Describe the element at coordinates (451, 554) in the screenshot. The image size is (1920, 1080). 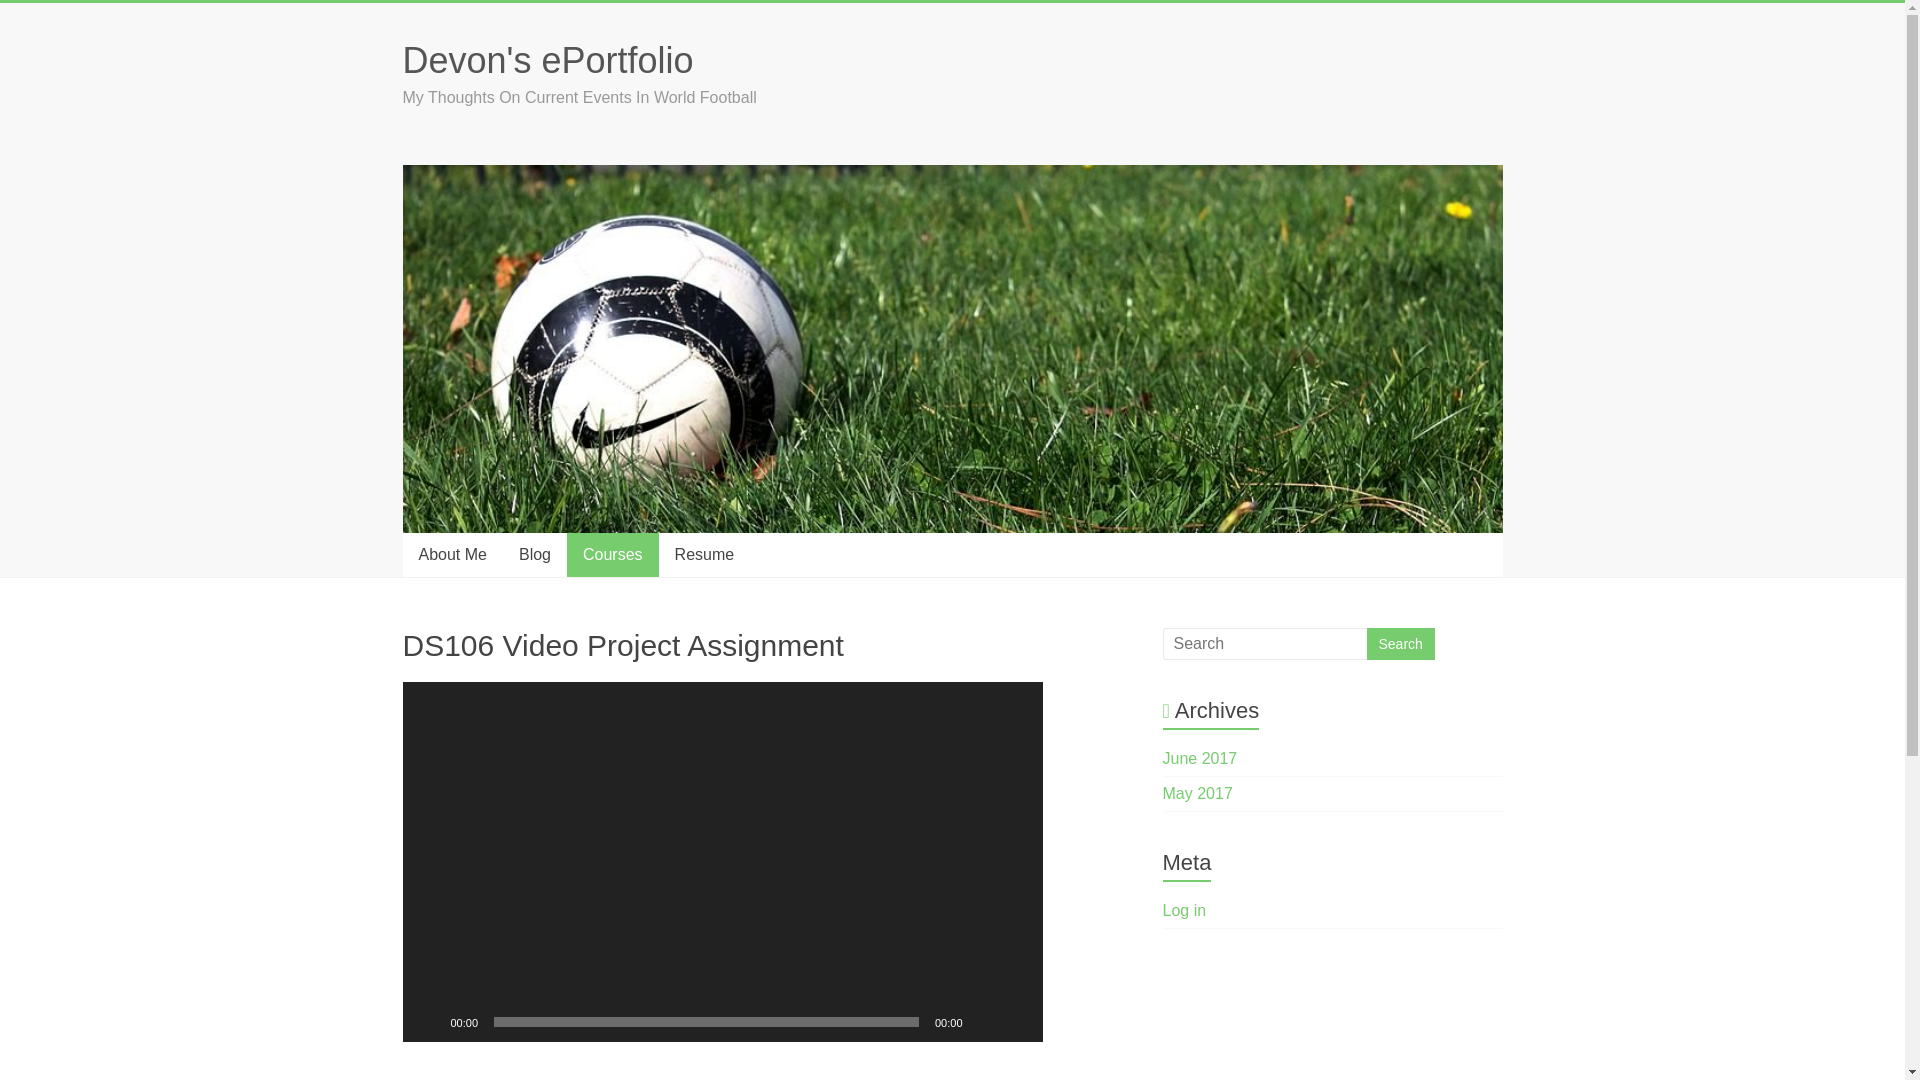
I see `About Me` at that location.